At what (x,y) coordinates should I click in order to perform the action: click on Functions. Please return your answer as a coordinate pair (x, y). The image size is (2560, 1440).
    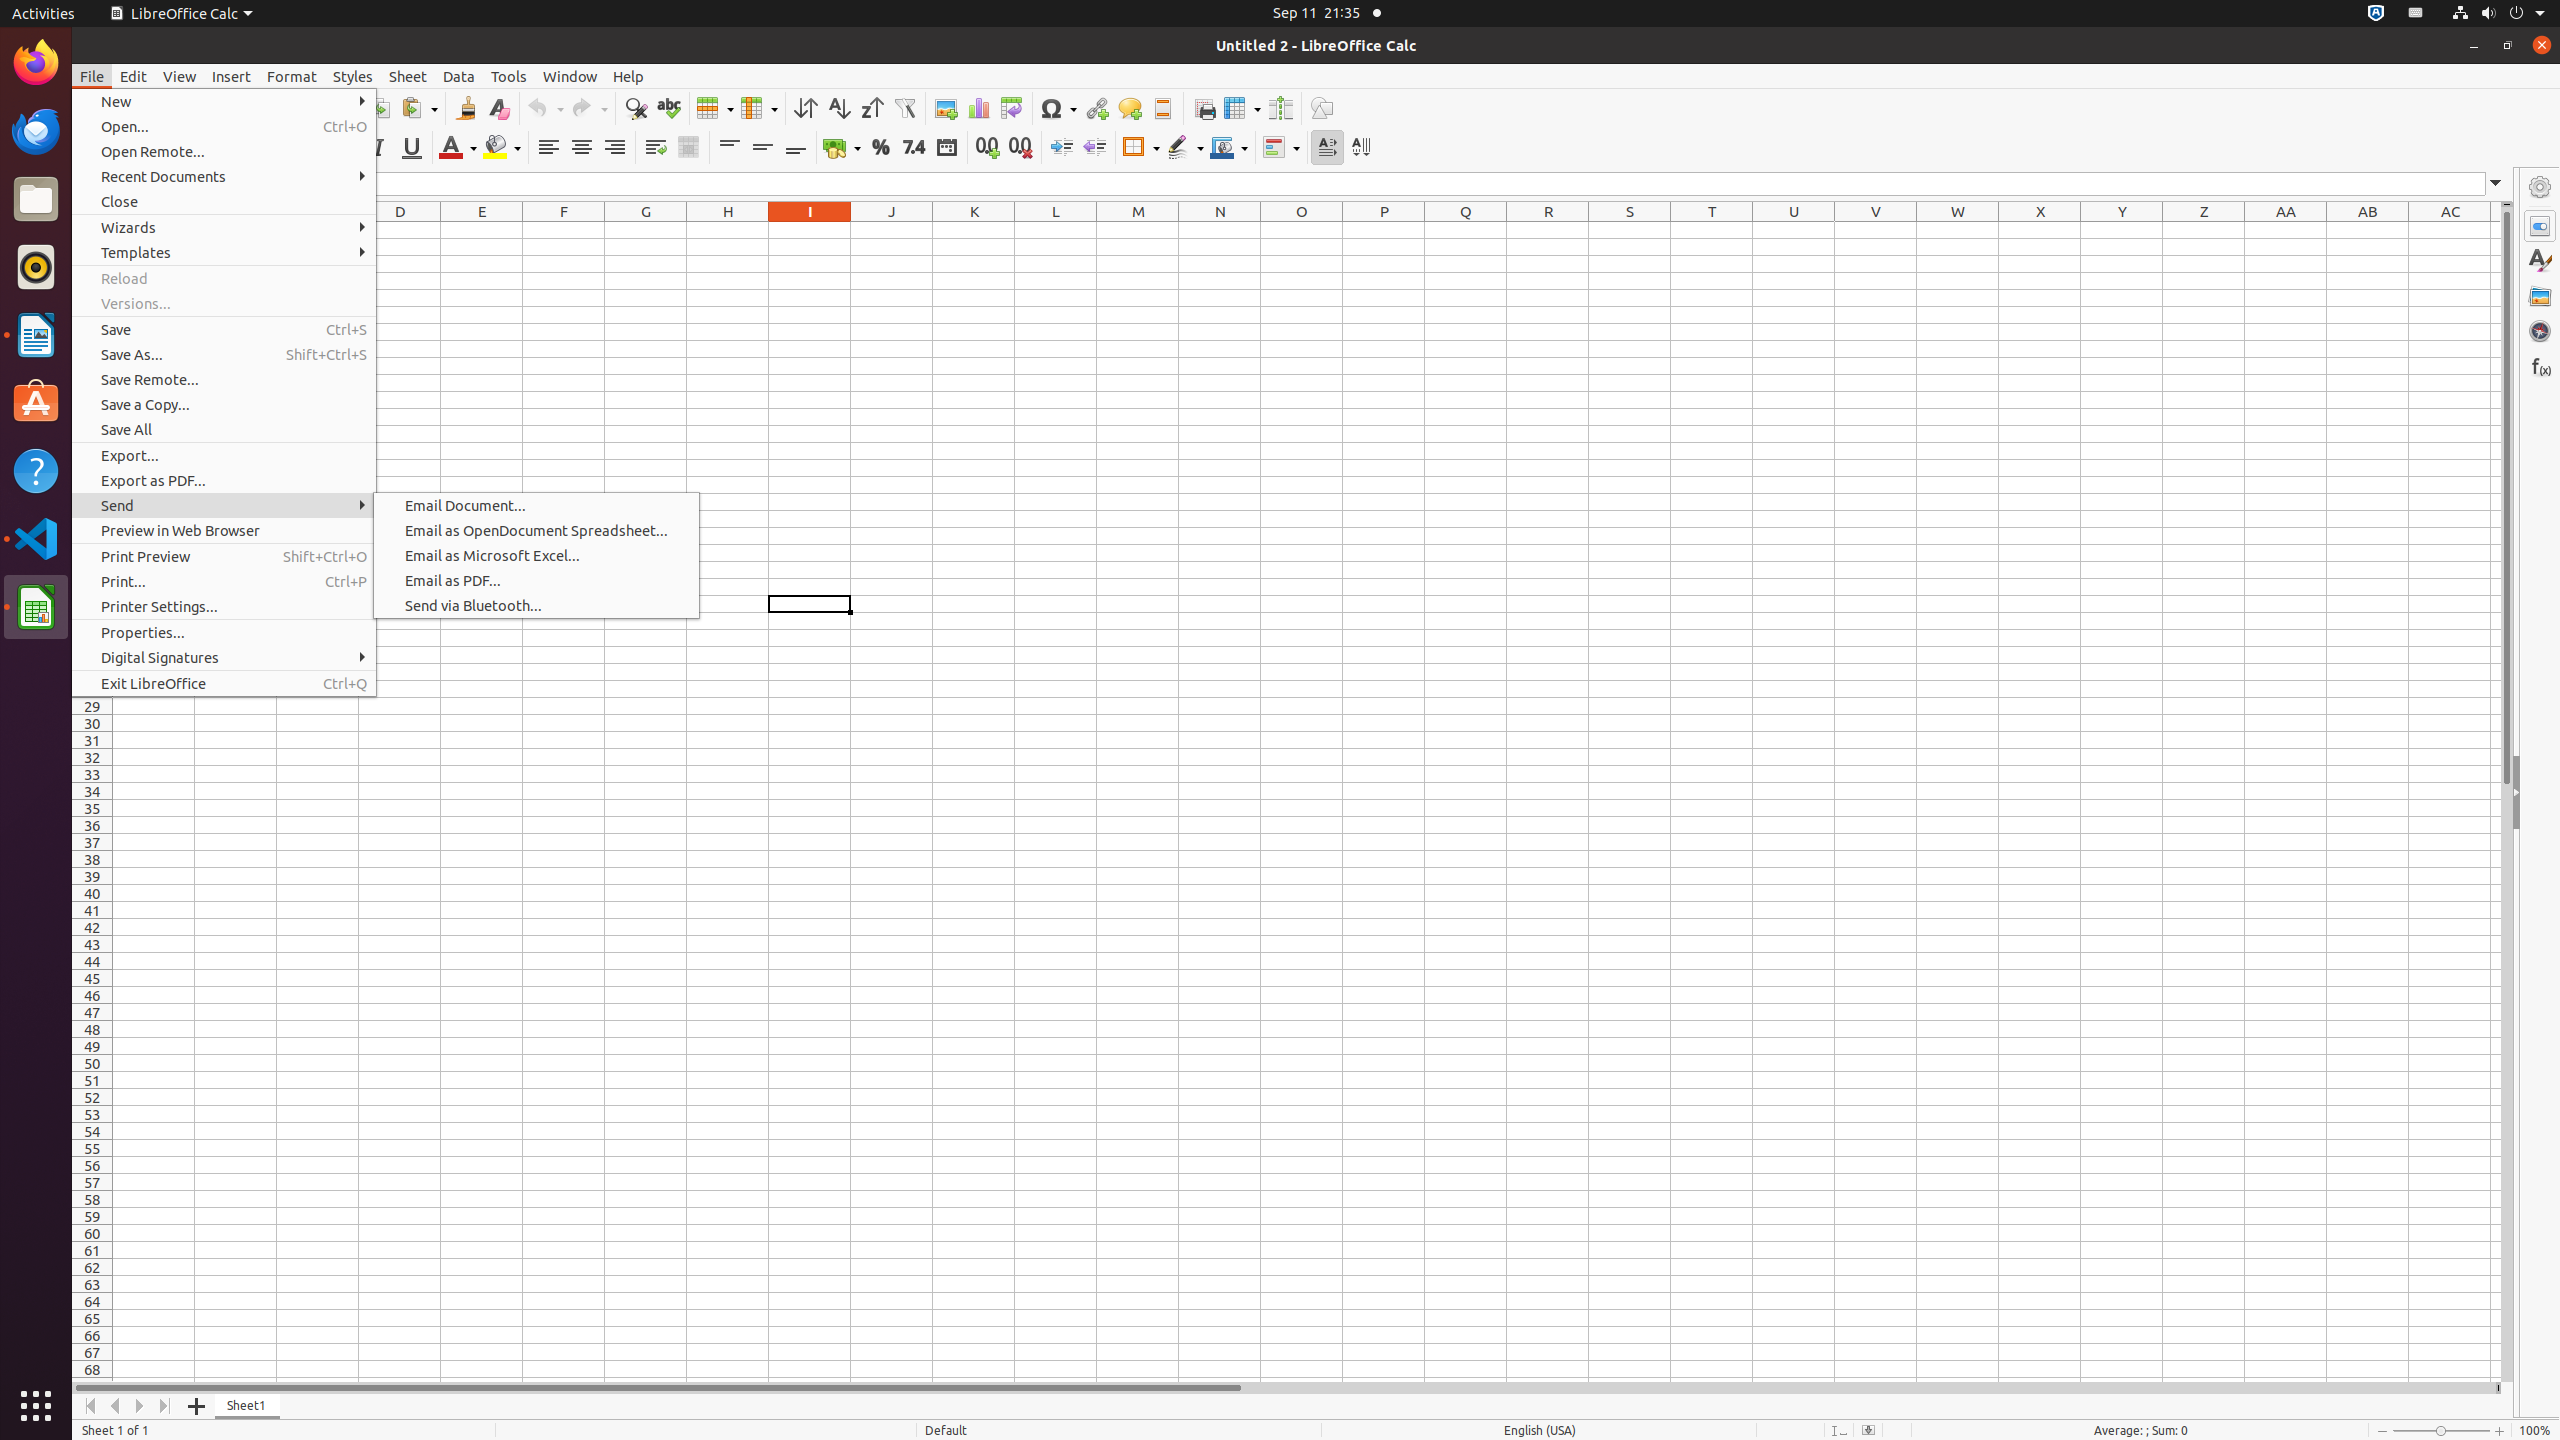
    Looking at the image, I should click on (2540, 366).